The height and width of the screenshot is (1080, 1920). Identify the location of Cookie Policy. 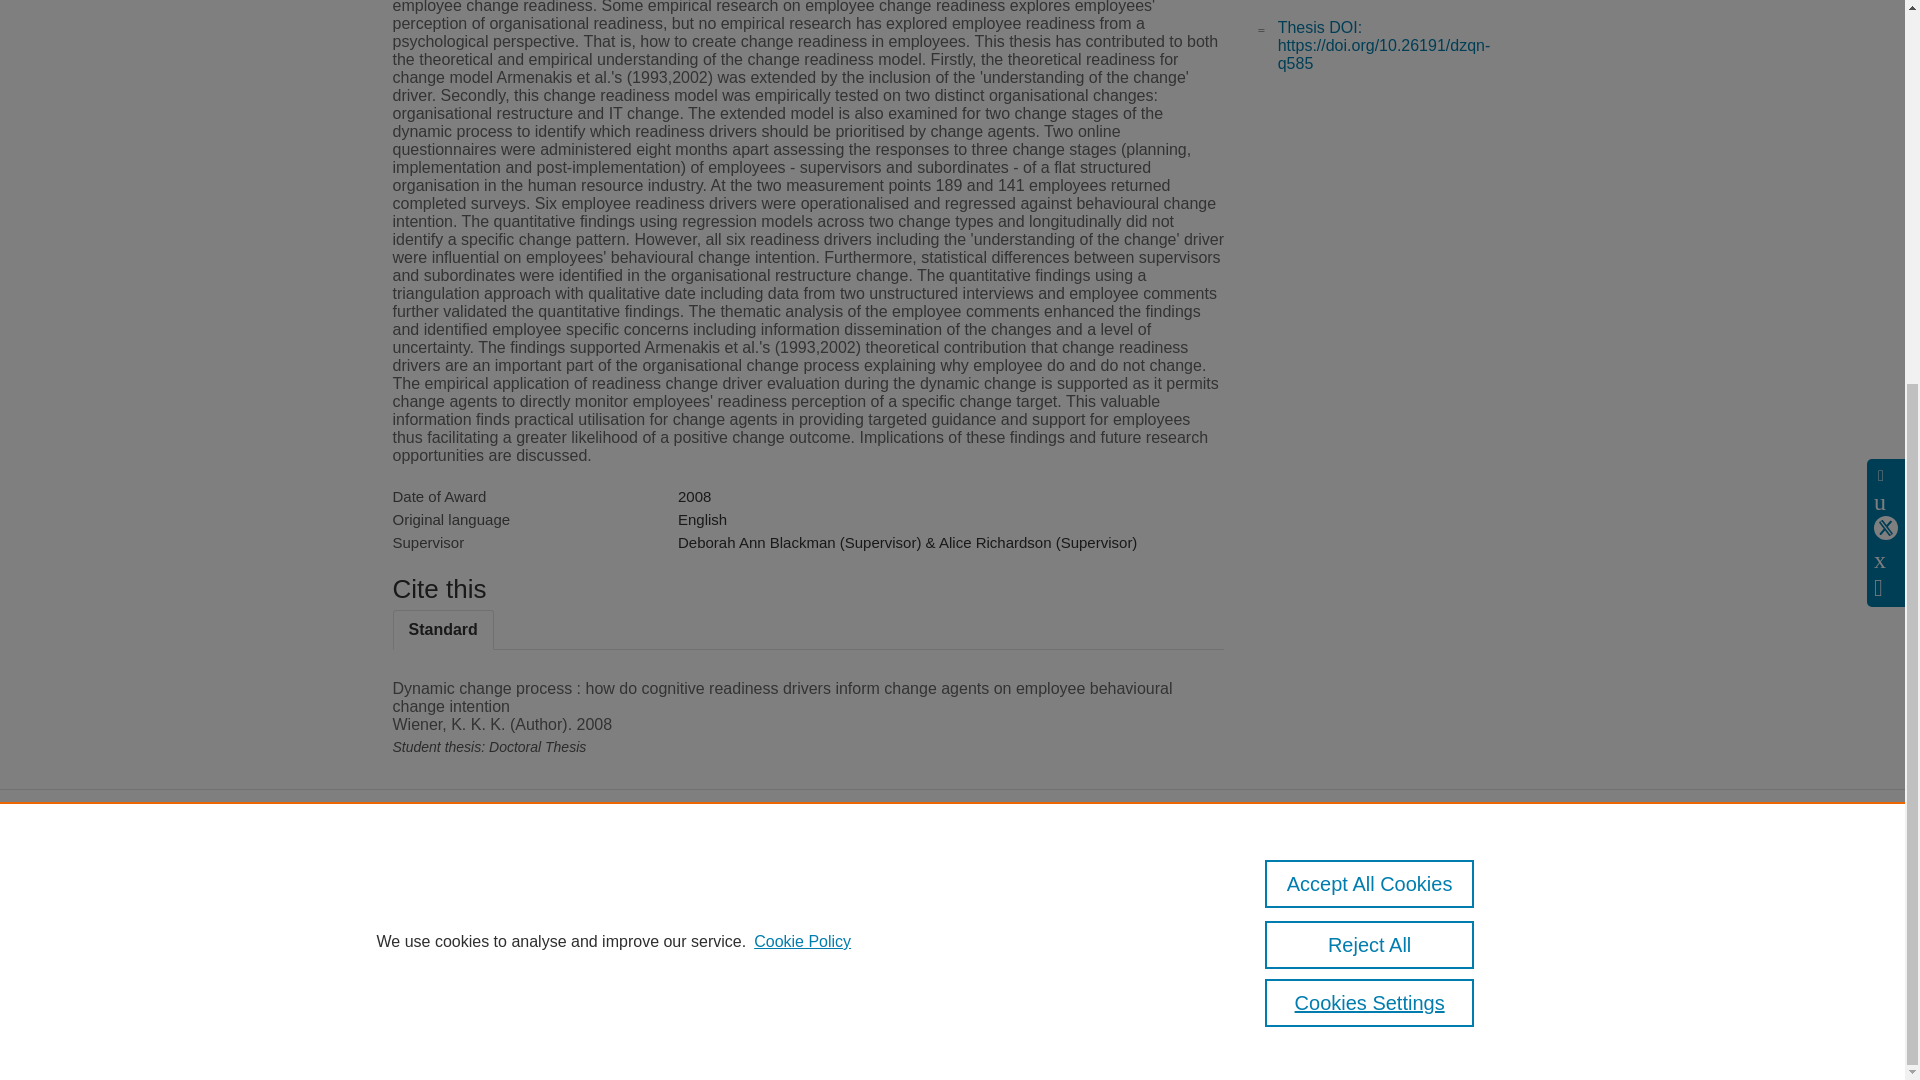
(802, 356).